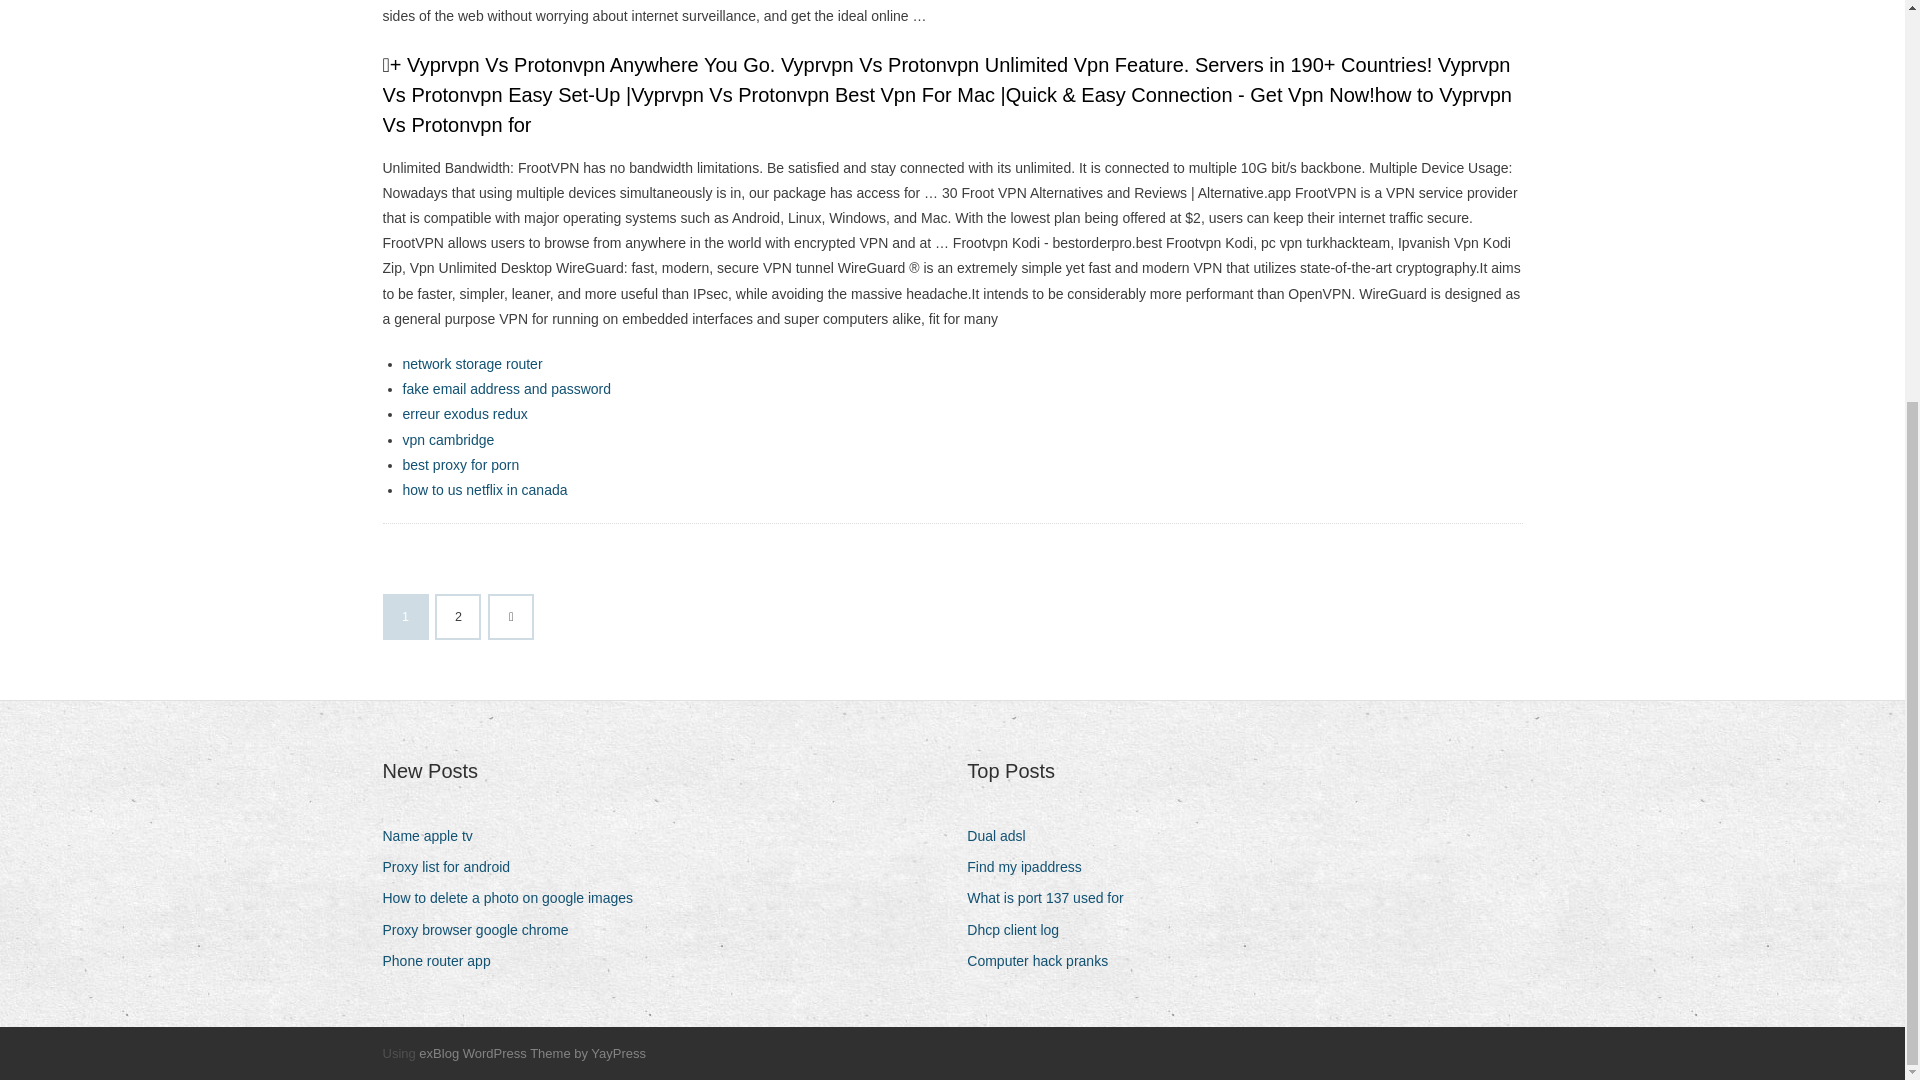 The image size is (1920, 1080). What do you see at coordinates (434, 836) in the screenshot?
I see `Name apple tv` at bounding box center [434, 836].